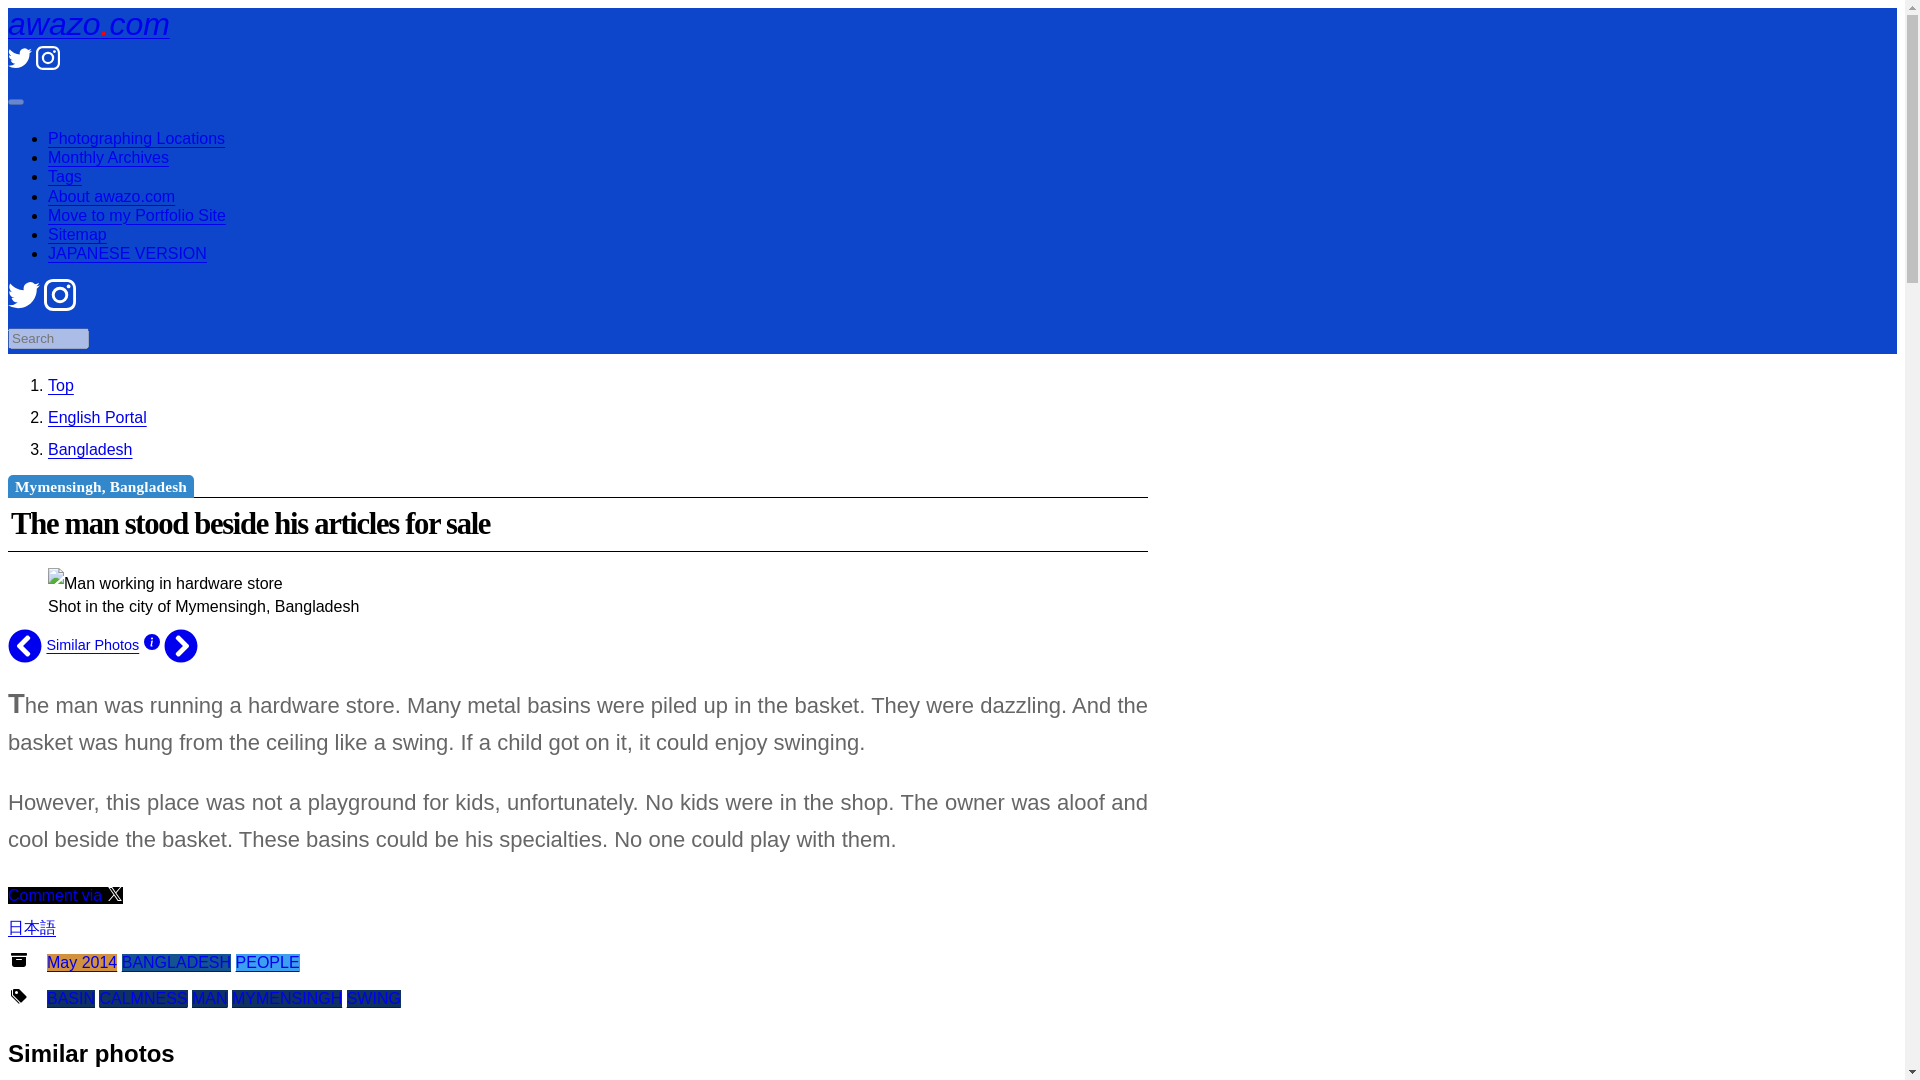 The width and height of the screenshot is (1920, 1080). I want to click on CALMNESS, so click(142, 998).